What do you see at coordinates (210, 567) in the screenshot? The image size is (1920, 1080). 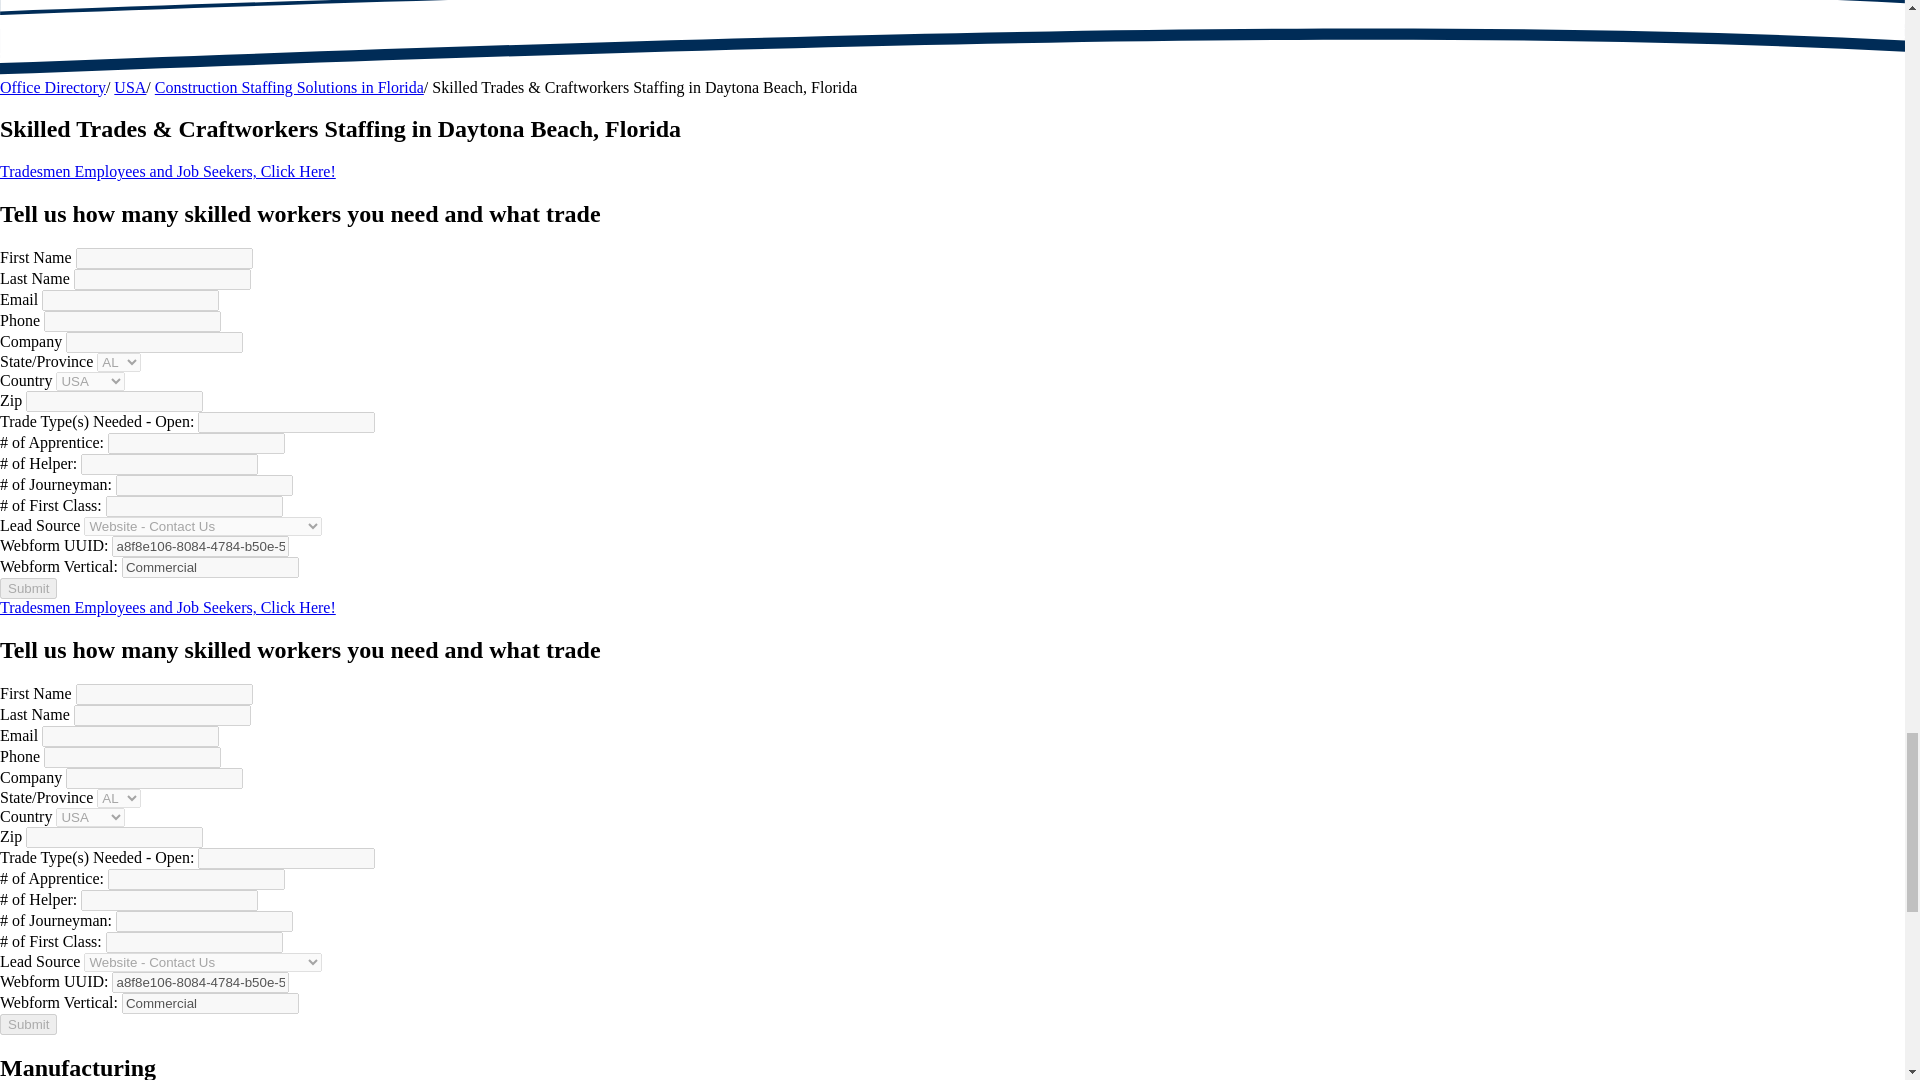 I see `Commercial` at bounding box center [210, 567].